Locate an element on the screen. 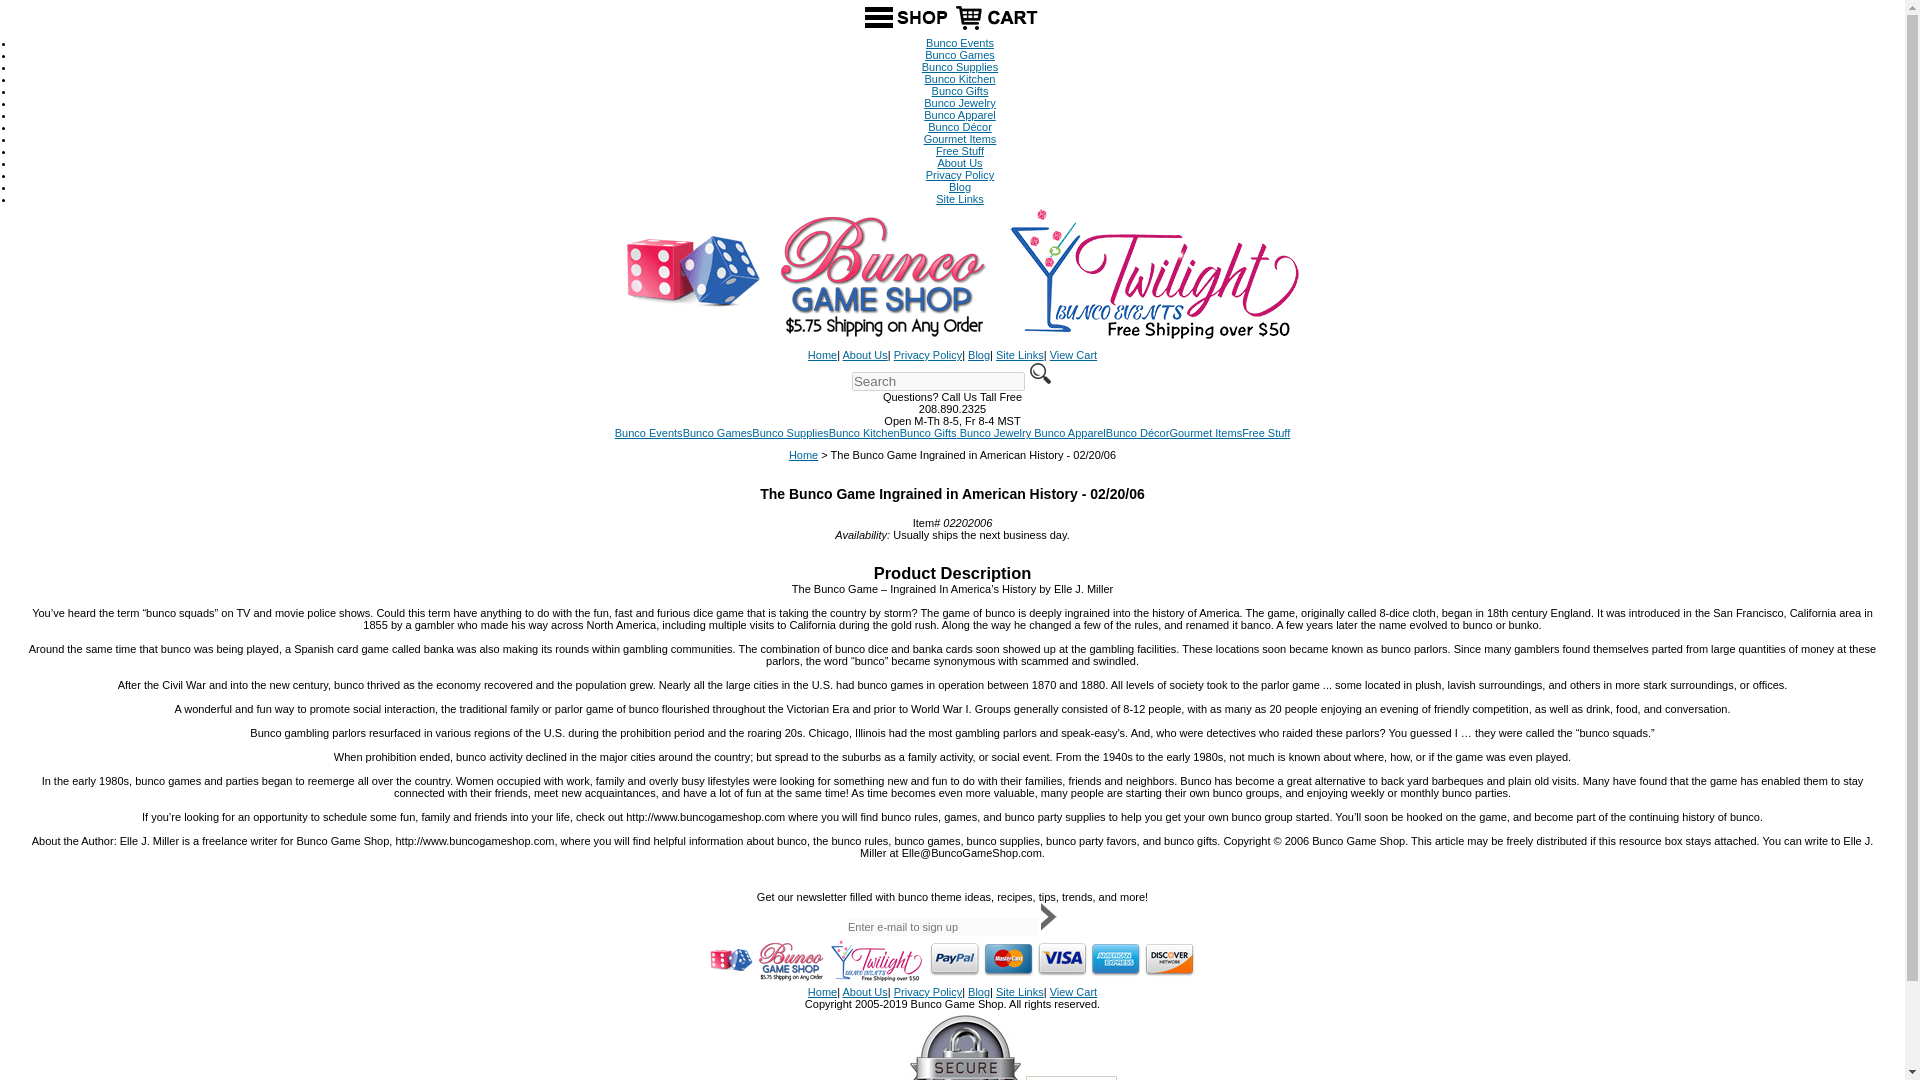  Gourmet Items is located at coordinates (1206, 432).